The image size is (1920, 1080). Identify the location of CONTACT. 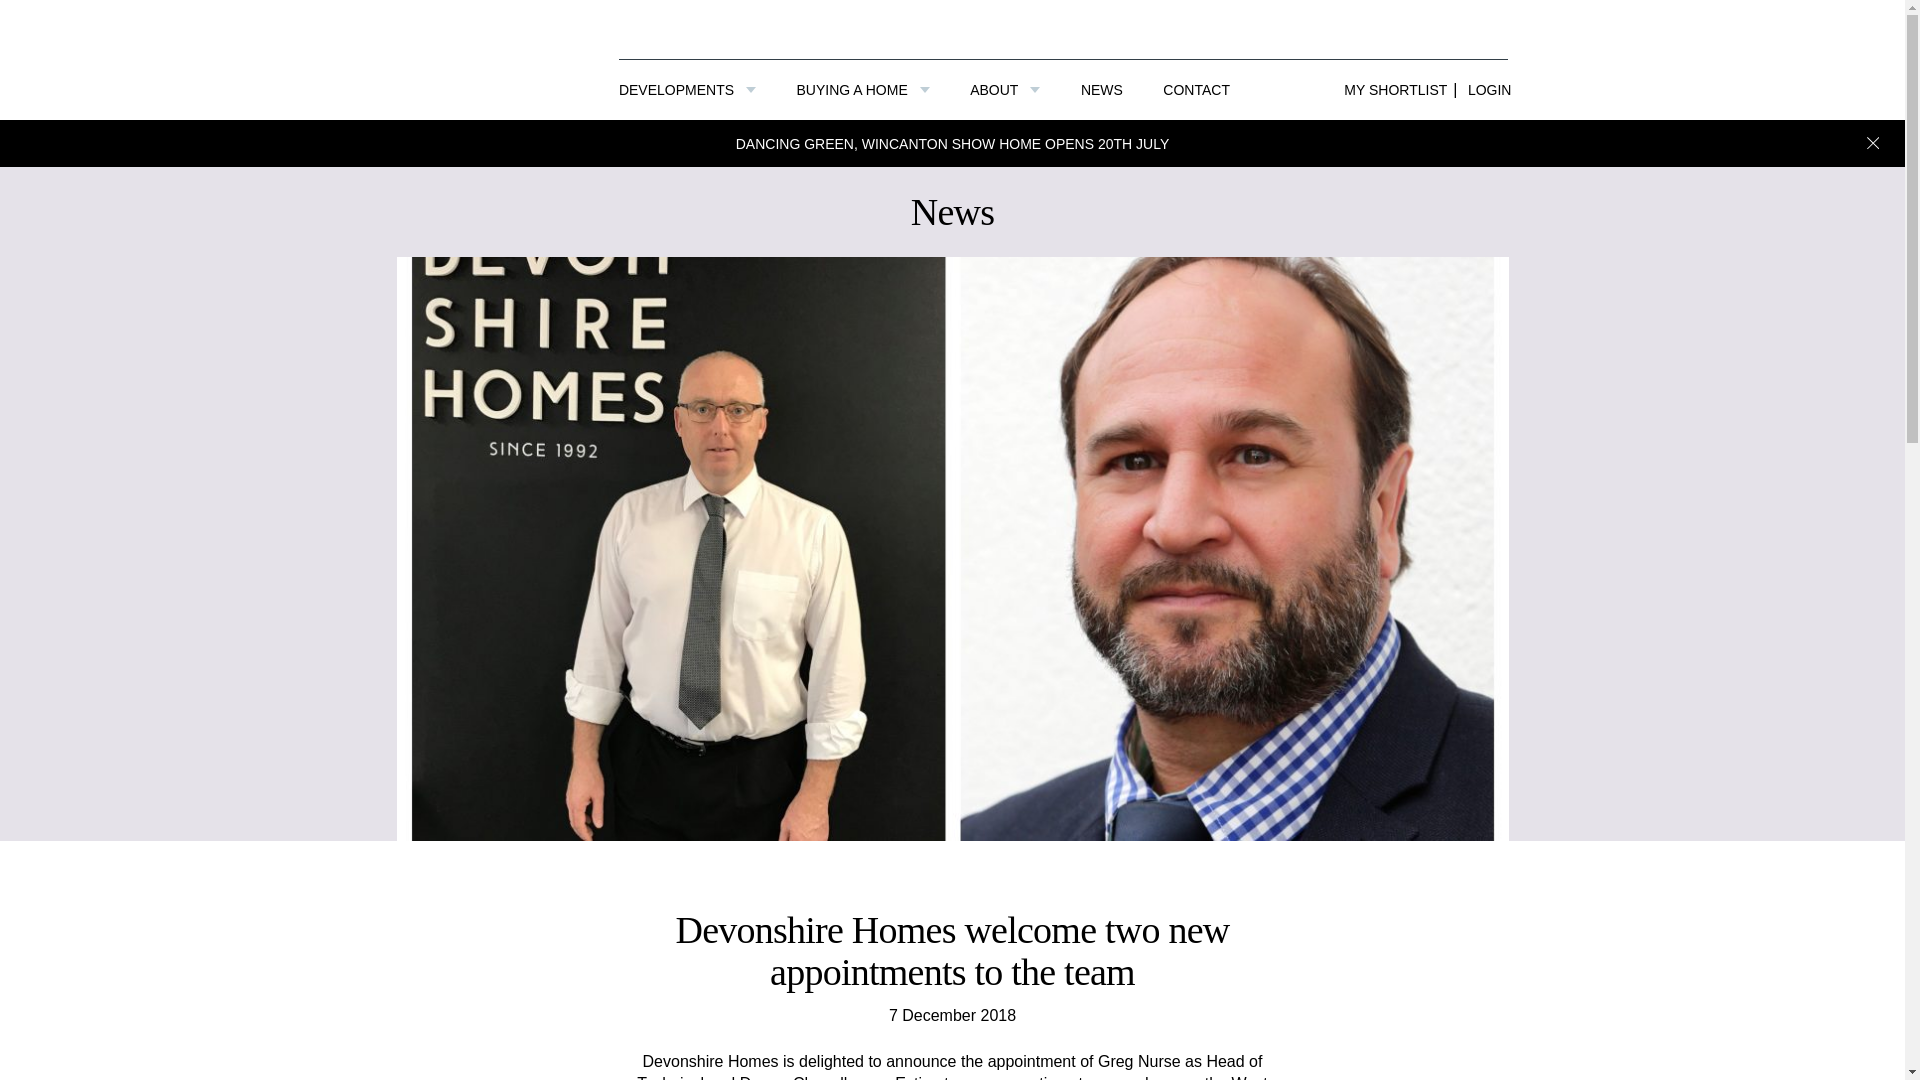
(1196, 90).